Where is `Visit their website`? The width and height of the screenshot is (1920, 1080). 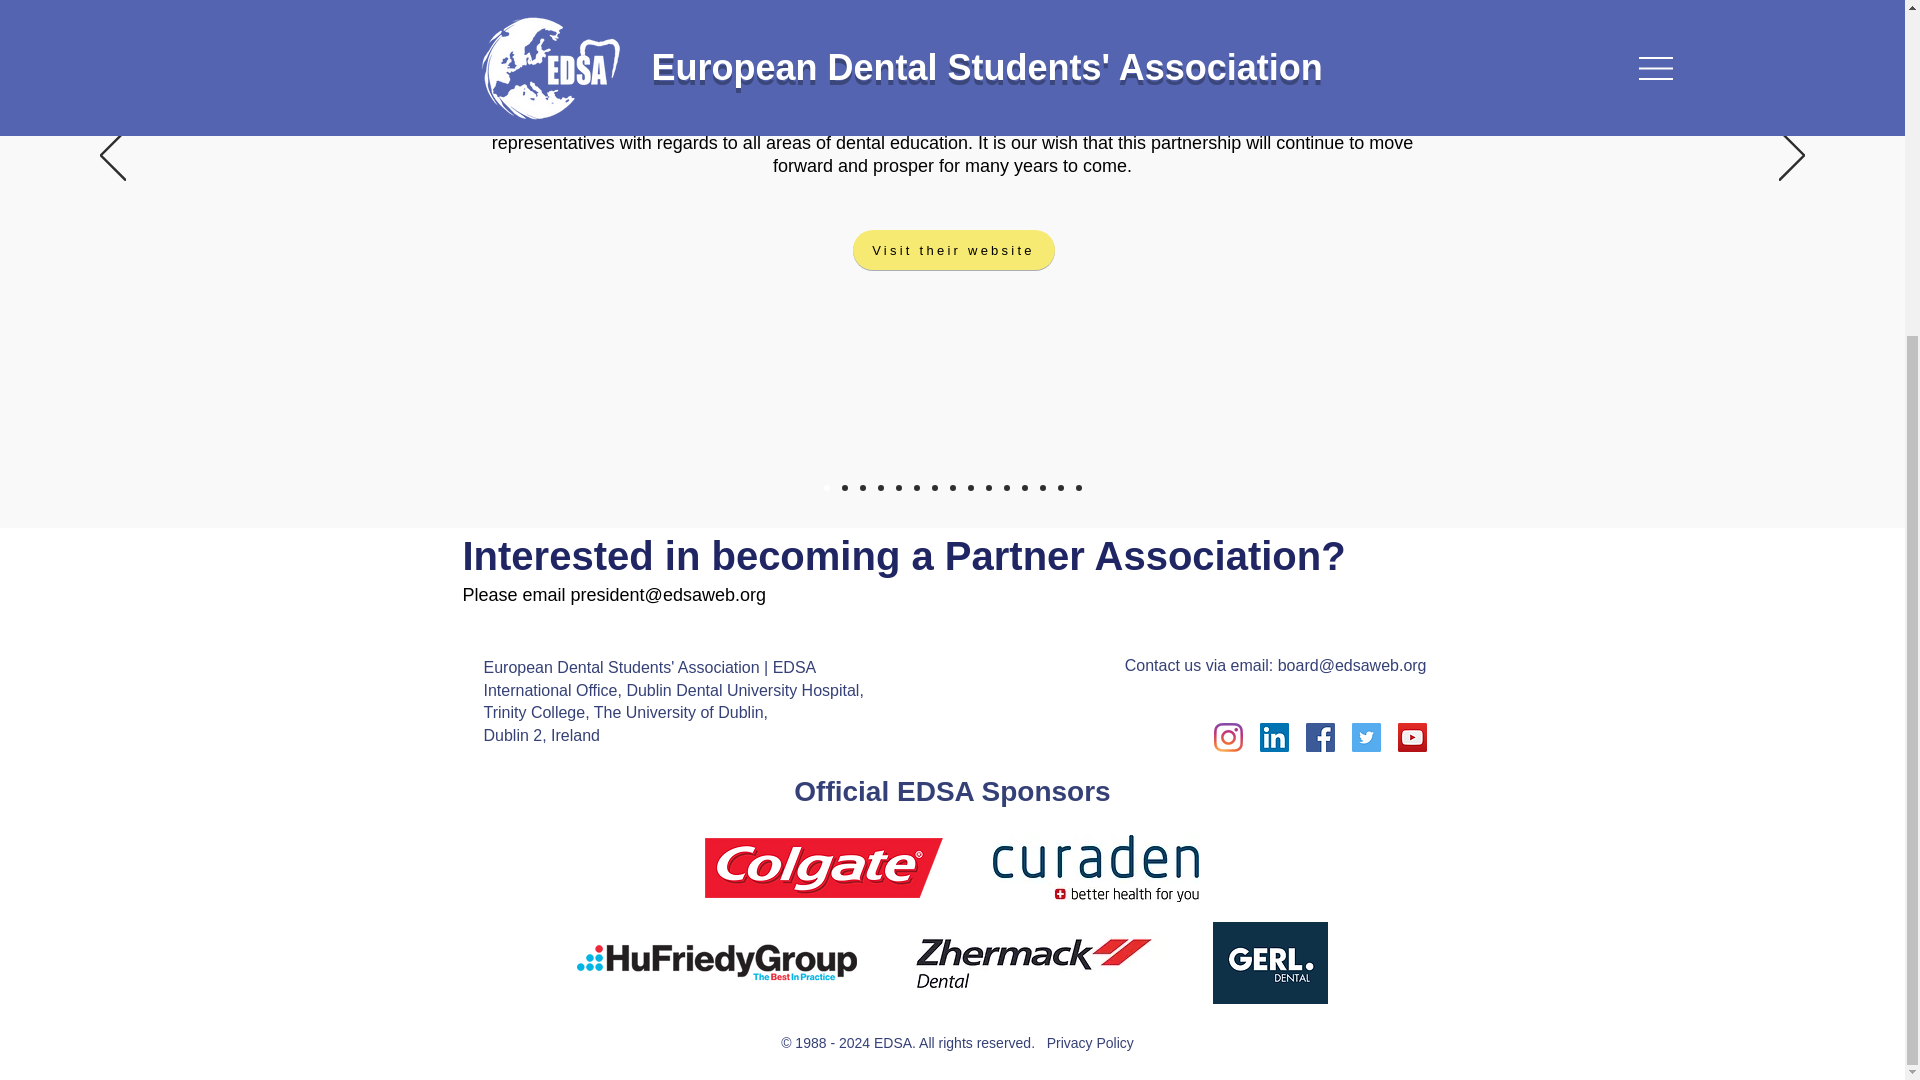 Visit their website is located at coordinates (953, 250).